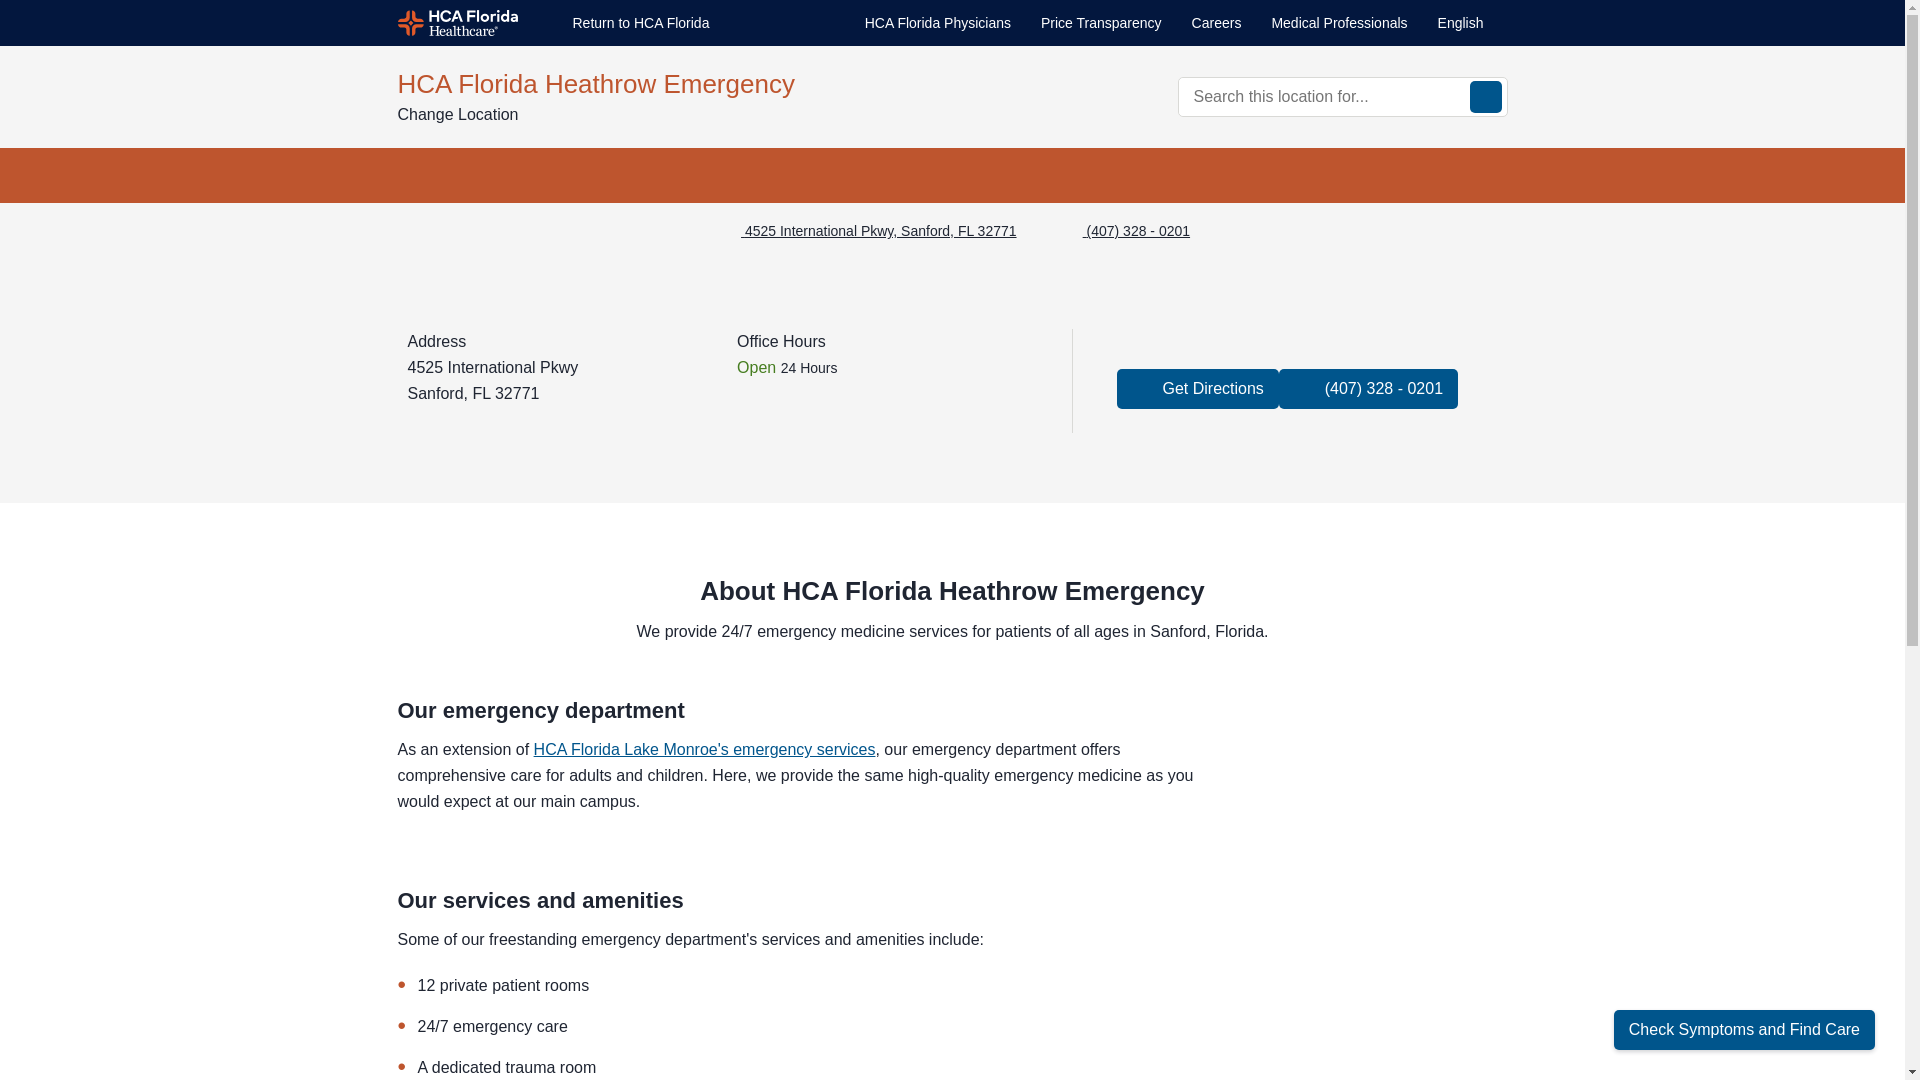 The image size is (1920, 1080). Describe the element at coordinates (668, 83) in the screenshot. I see `HCA Florida Heathrow Emergency` at that location.